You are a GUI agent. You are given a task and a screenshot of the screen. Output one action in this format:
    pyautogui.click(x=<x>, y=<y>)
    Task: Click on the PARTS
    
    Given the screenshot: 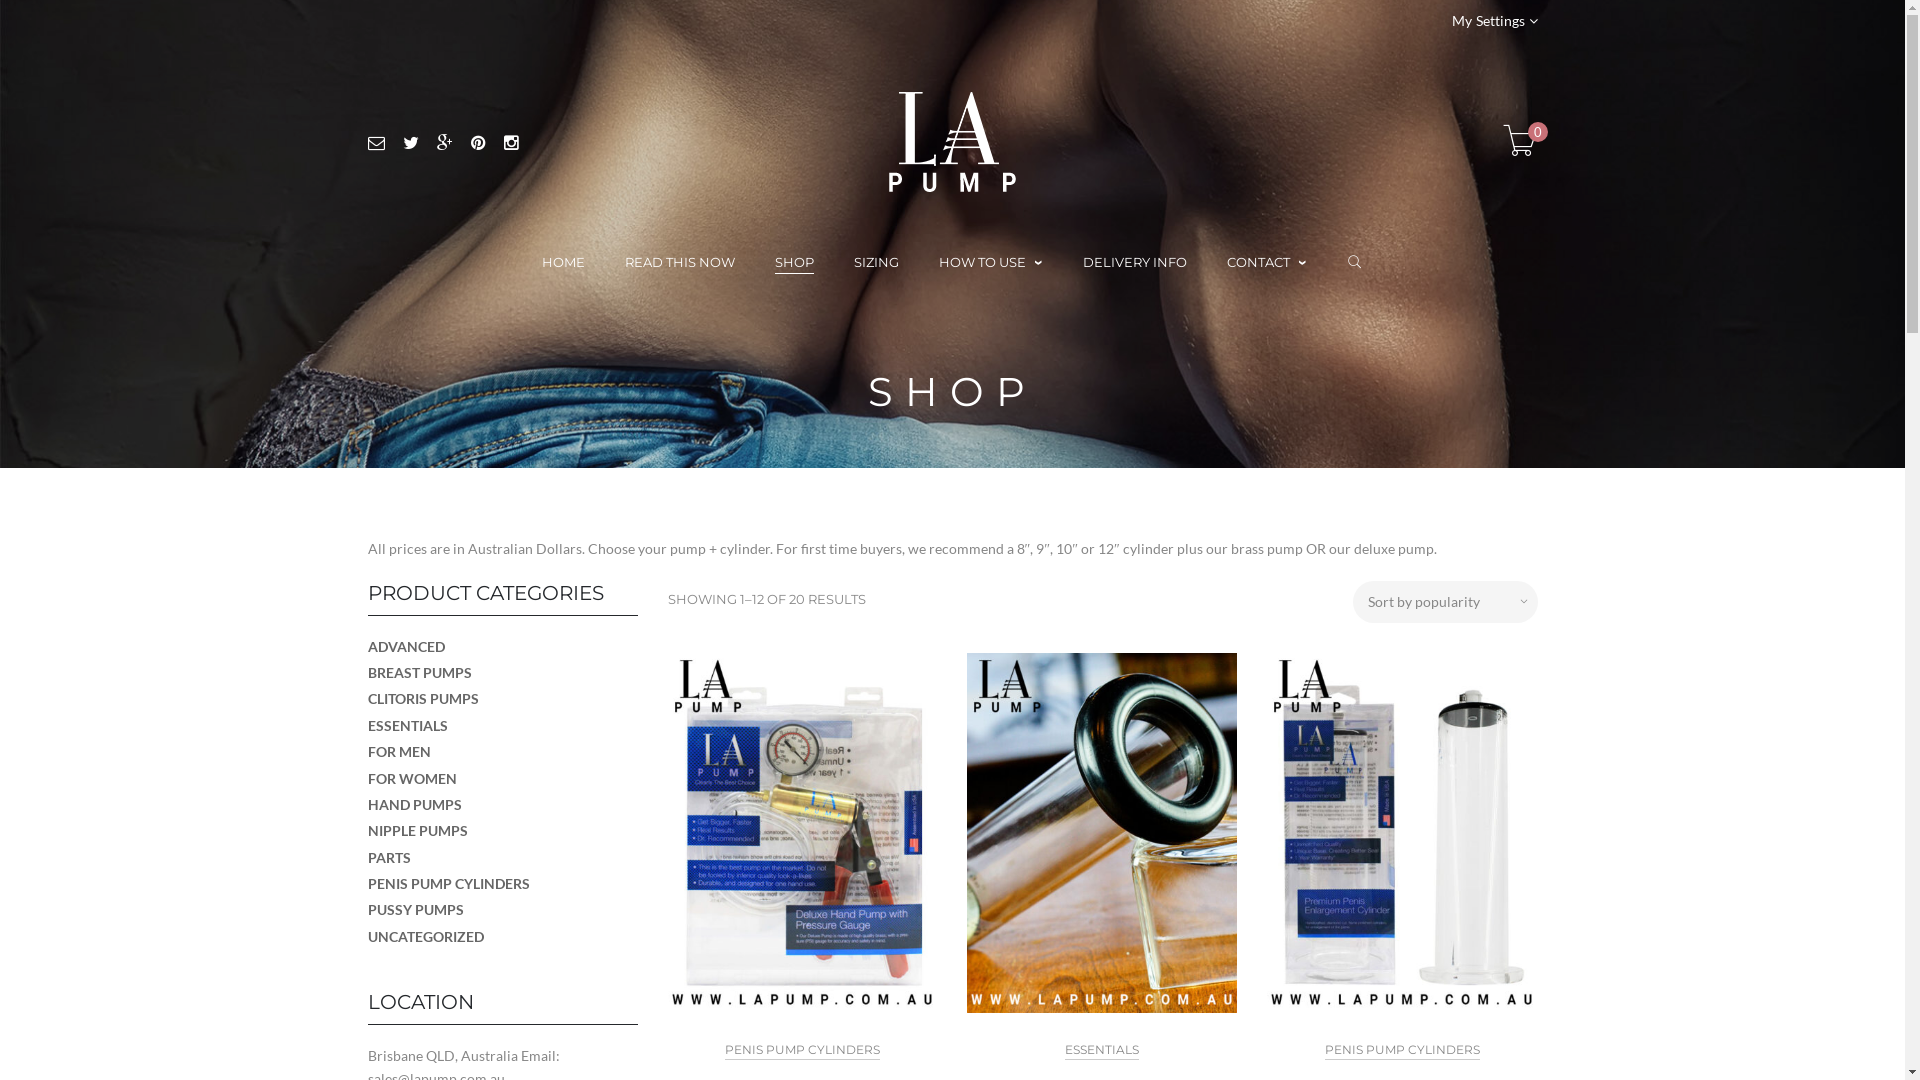 What is the action you would take?
    pyautogui.click(x=390, y=858)
    